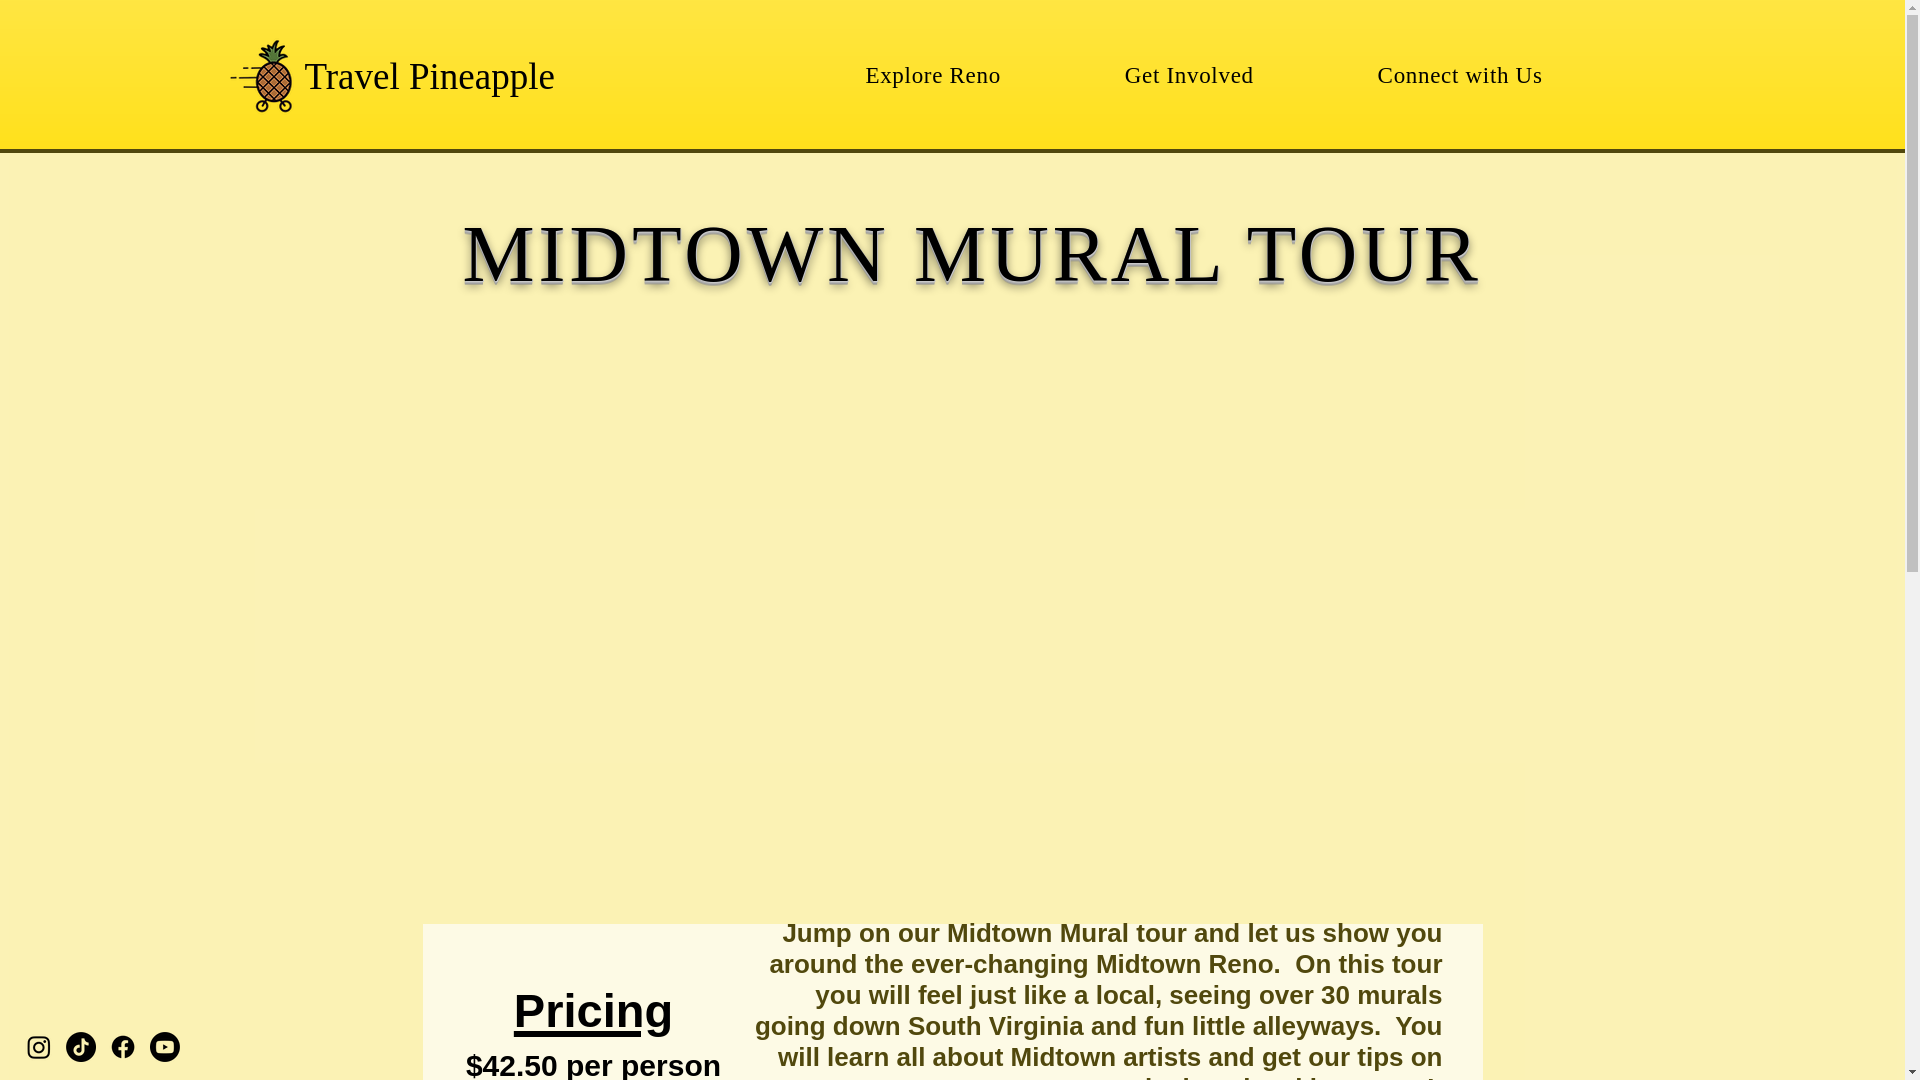 This screenshot has width=1920, height=1080. I want to click on Connect with Us, so click(1460, 76).